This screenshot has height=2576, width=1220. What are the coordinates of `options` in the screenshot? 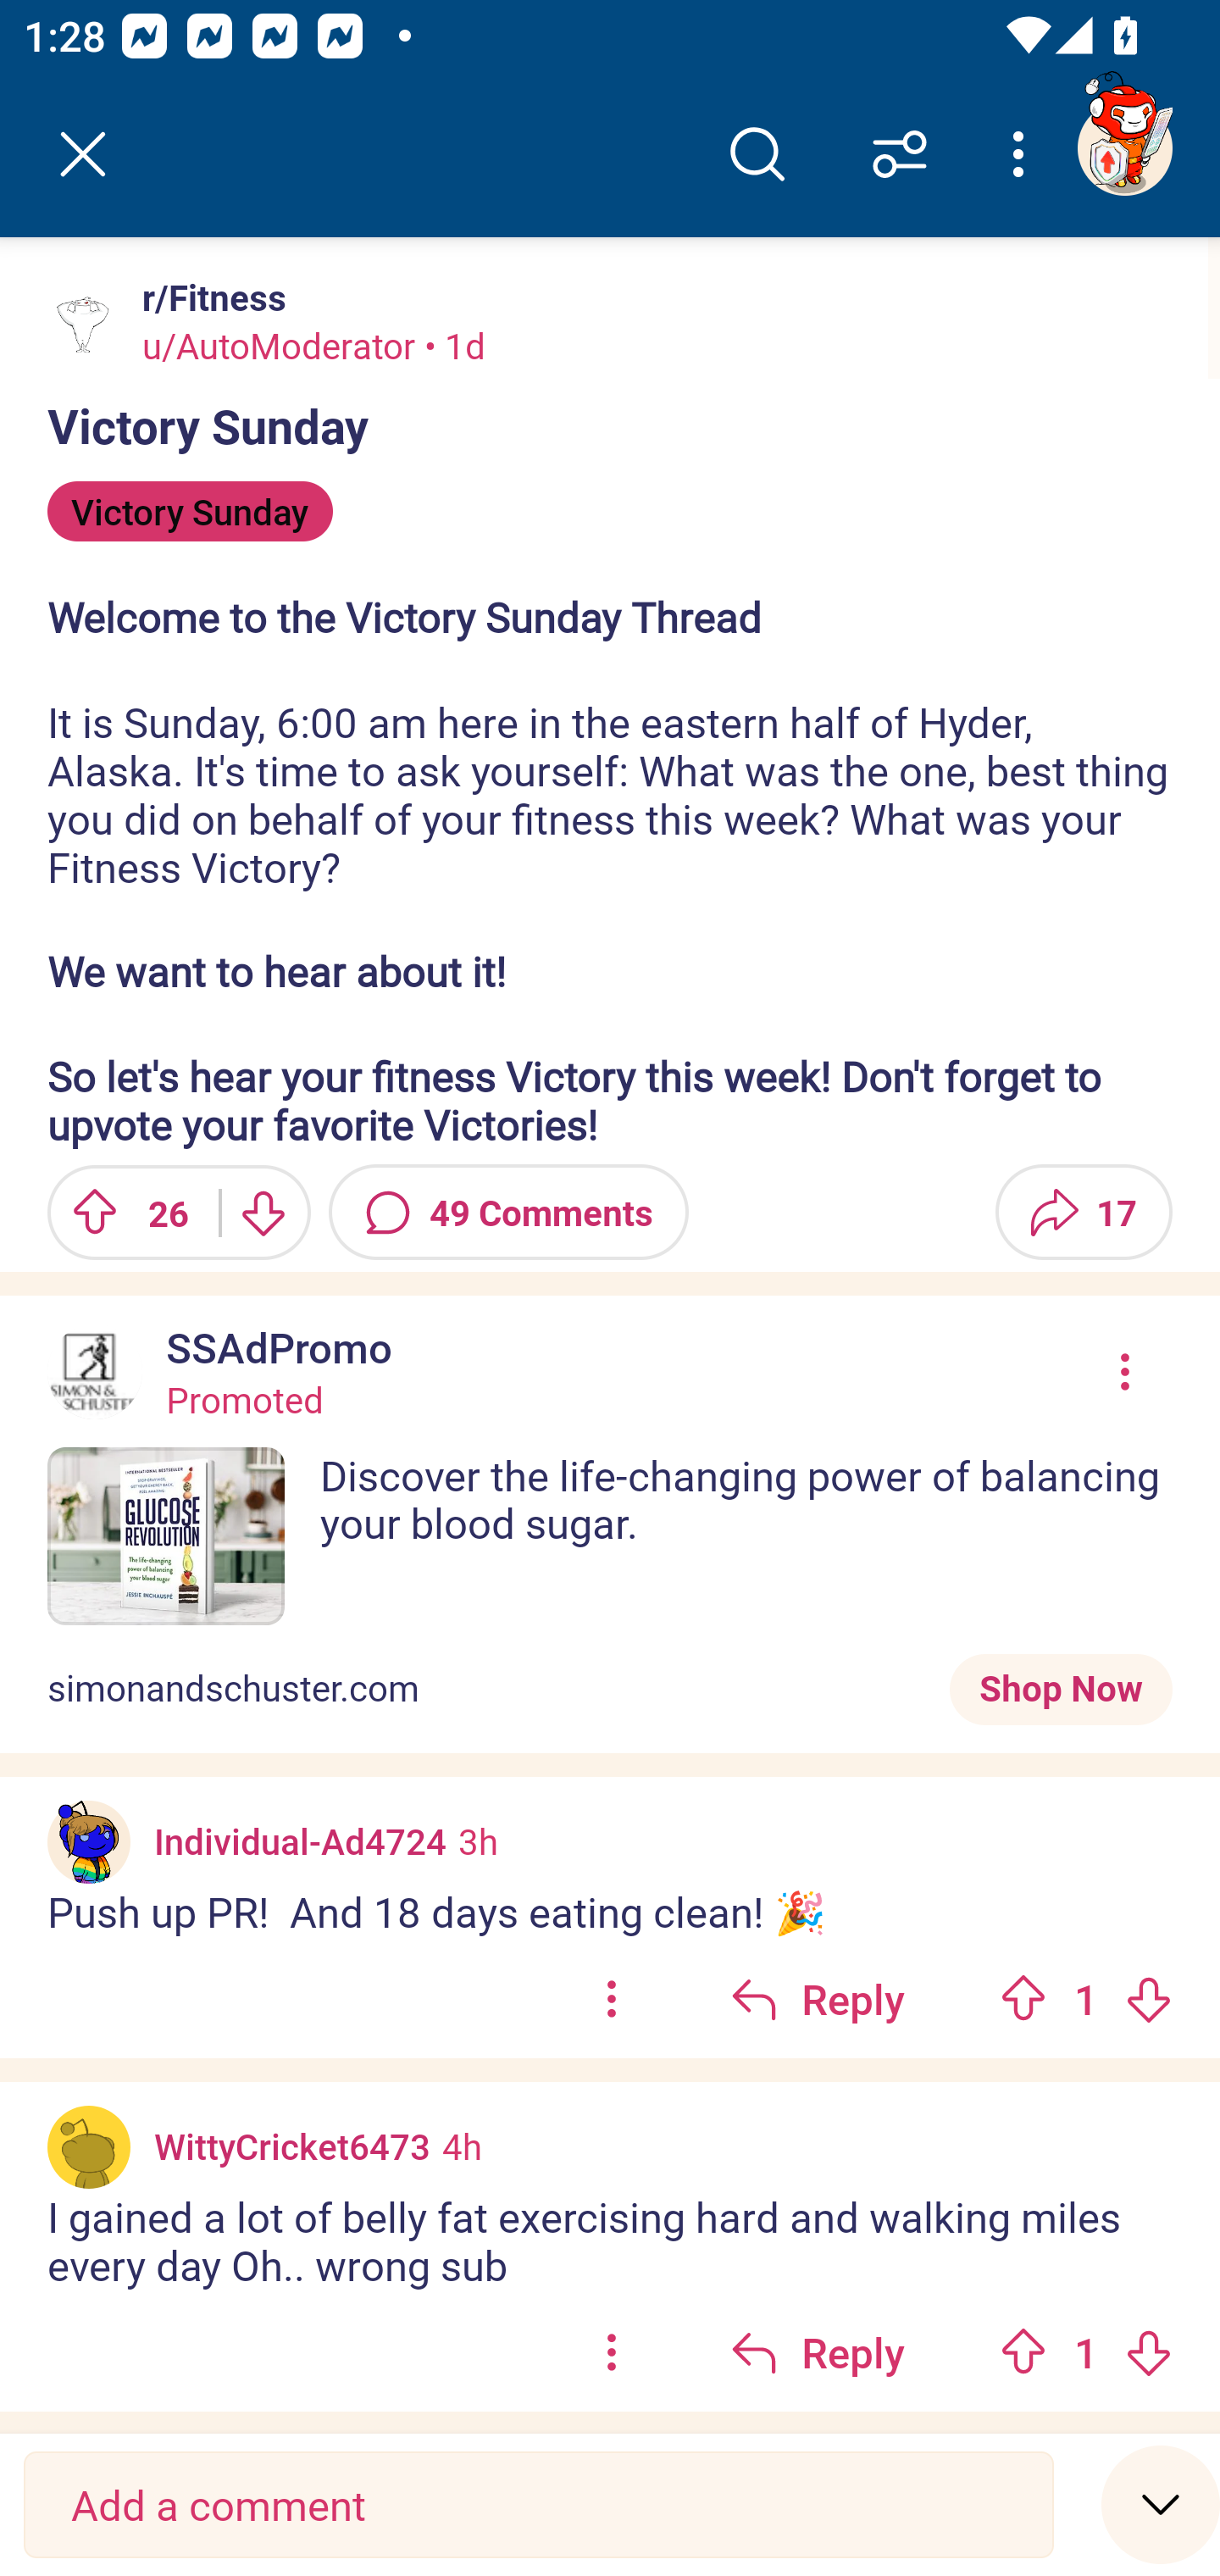 It's located at (612, 1998).